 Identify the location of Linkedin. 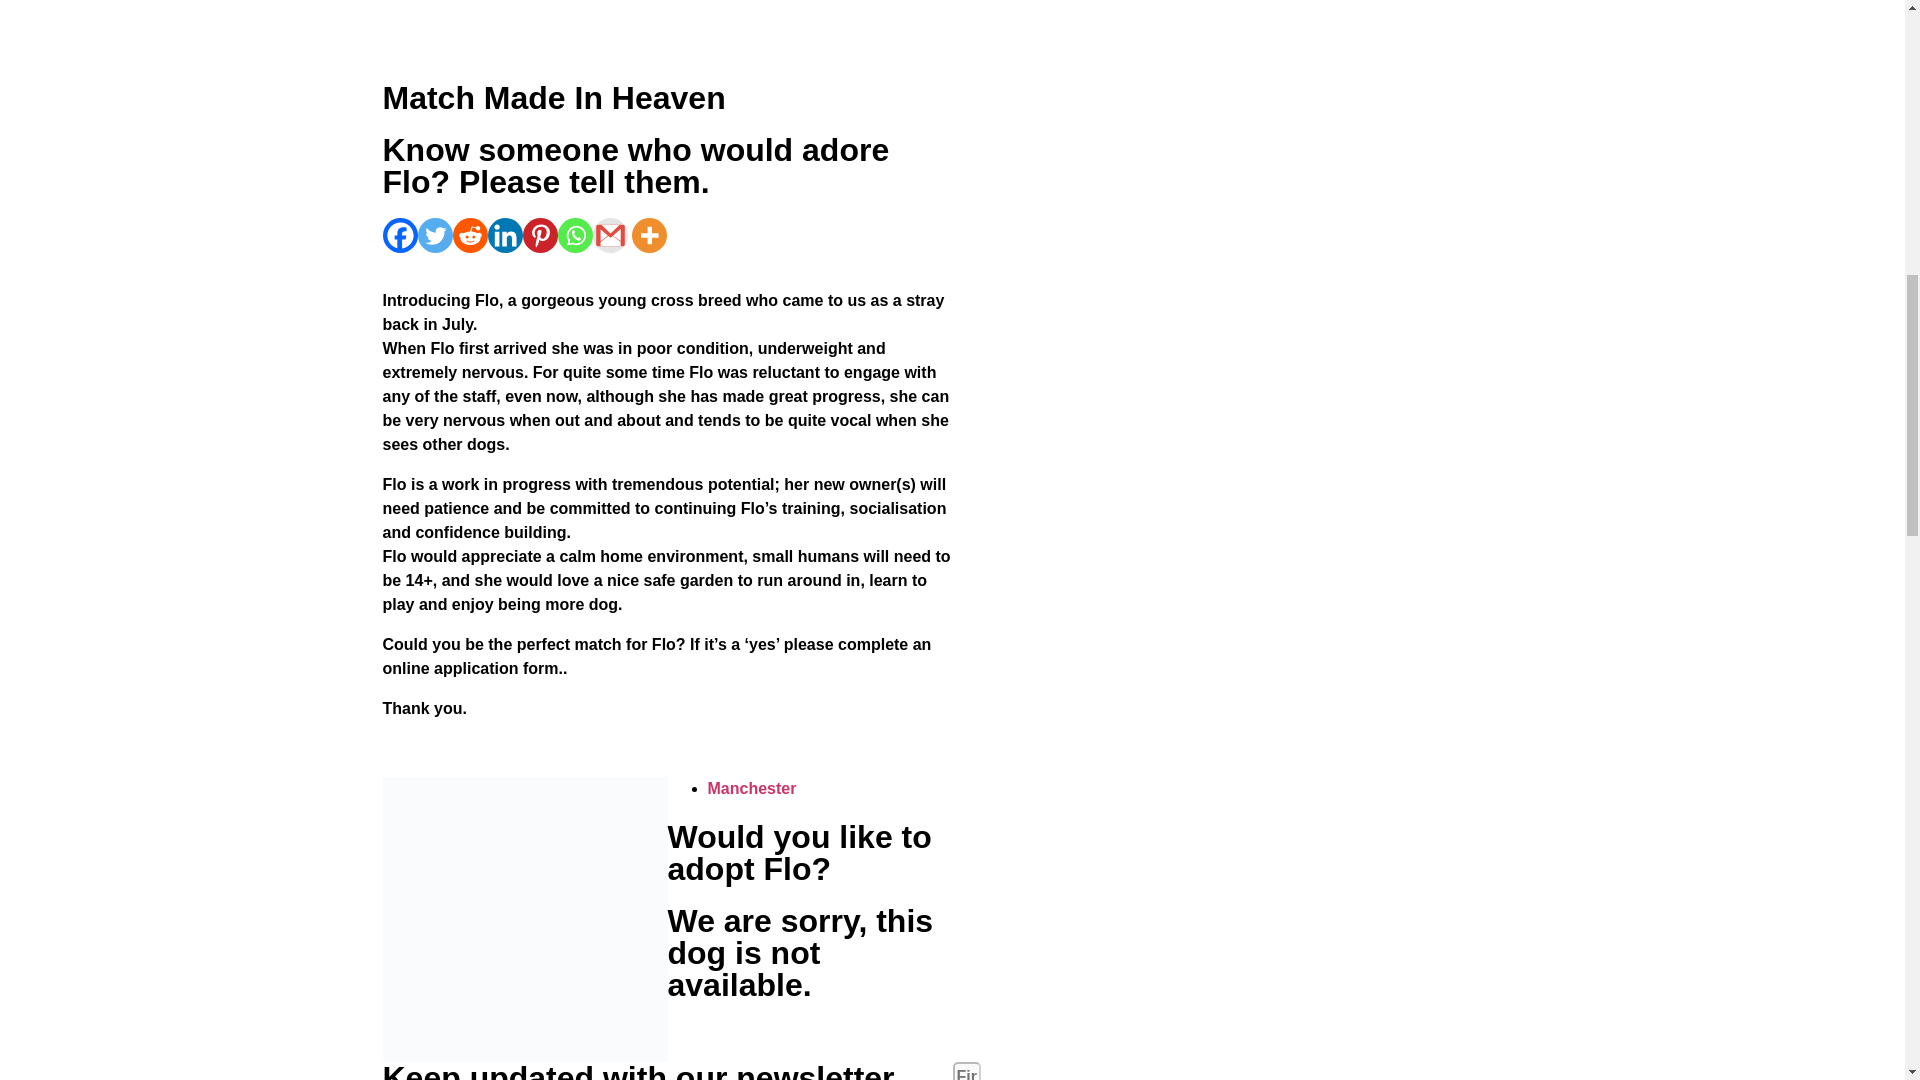
(504, 235).